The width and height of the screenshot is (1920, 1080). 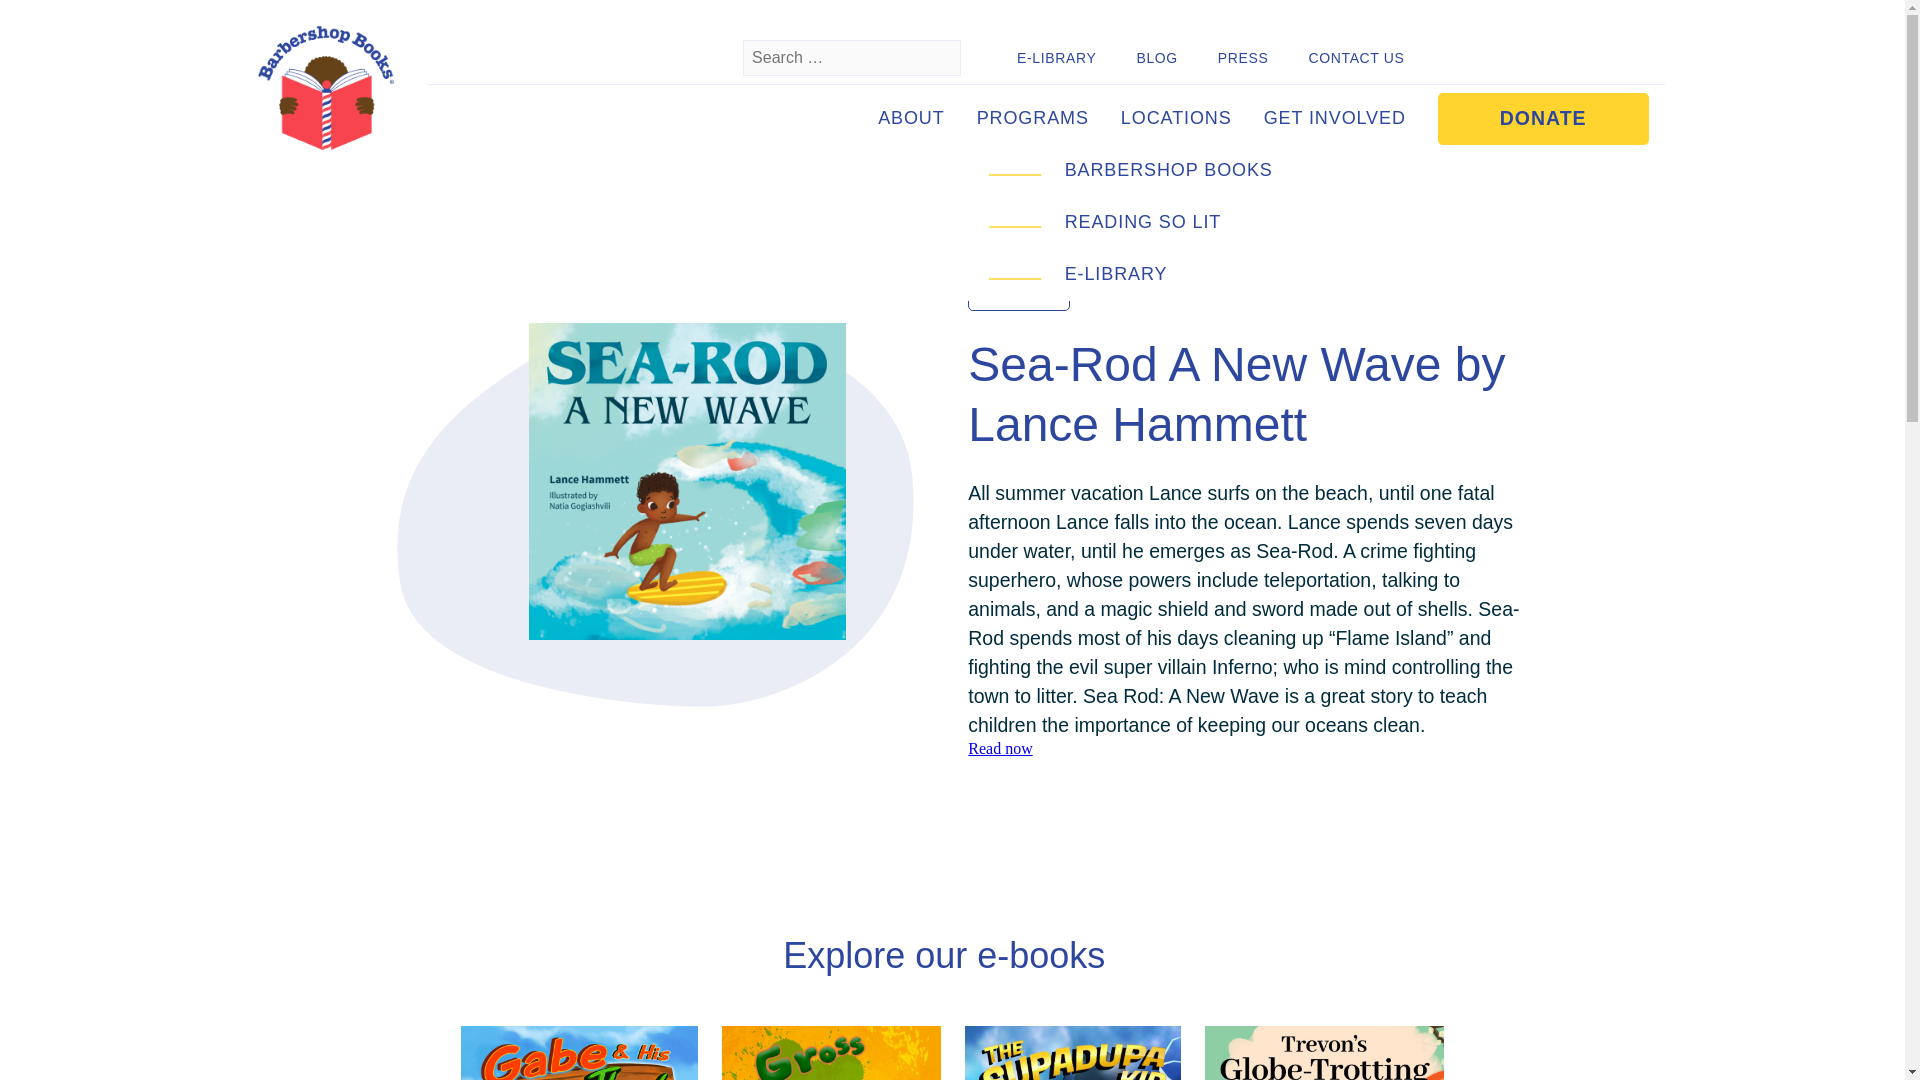 What do you see at coordinates (912, 118) in the screenshot?
I see `ABOUT` at bounding box center [912, 118].